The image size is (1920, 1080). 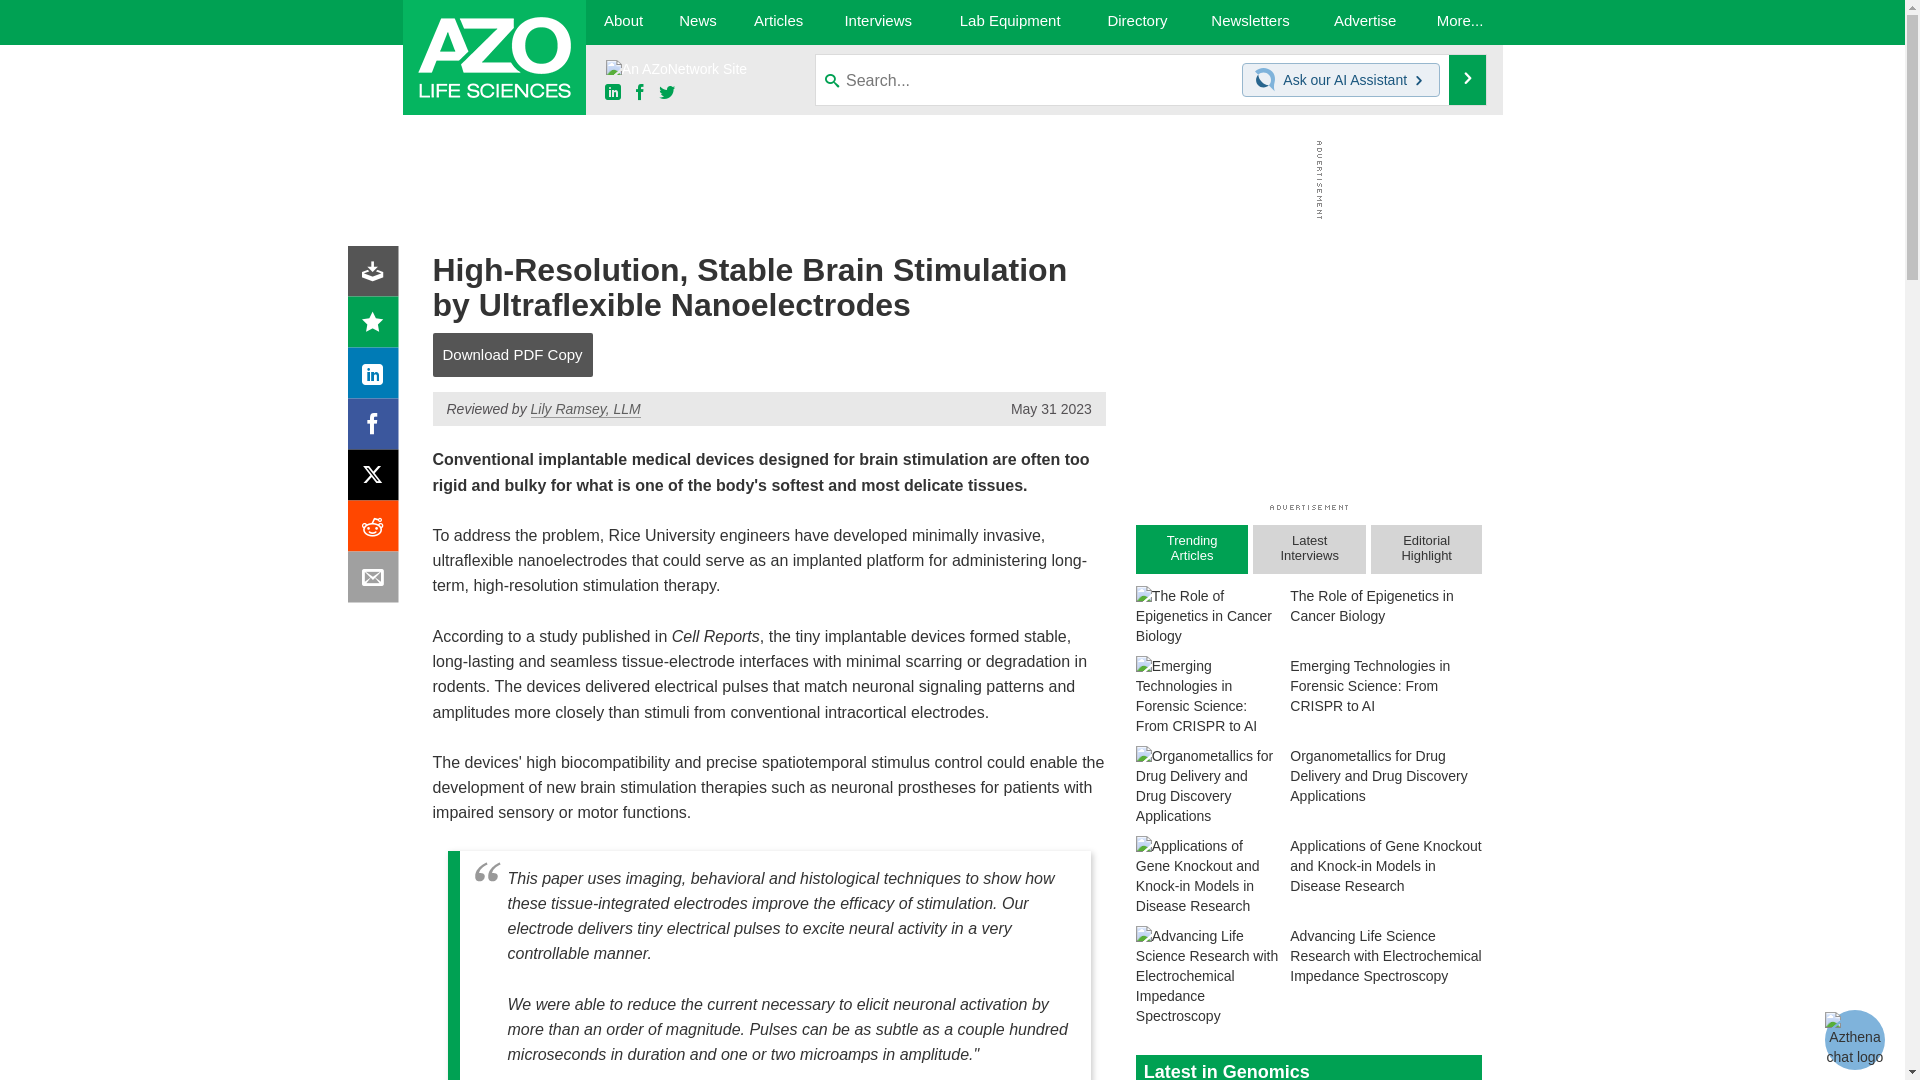 I want to click on About, so click(x=622, y=22).